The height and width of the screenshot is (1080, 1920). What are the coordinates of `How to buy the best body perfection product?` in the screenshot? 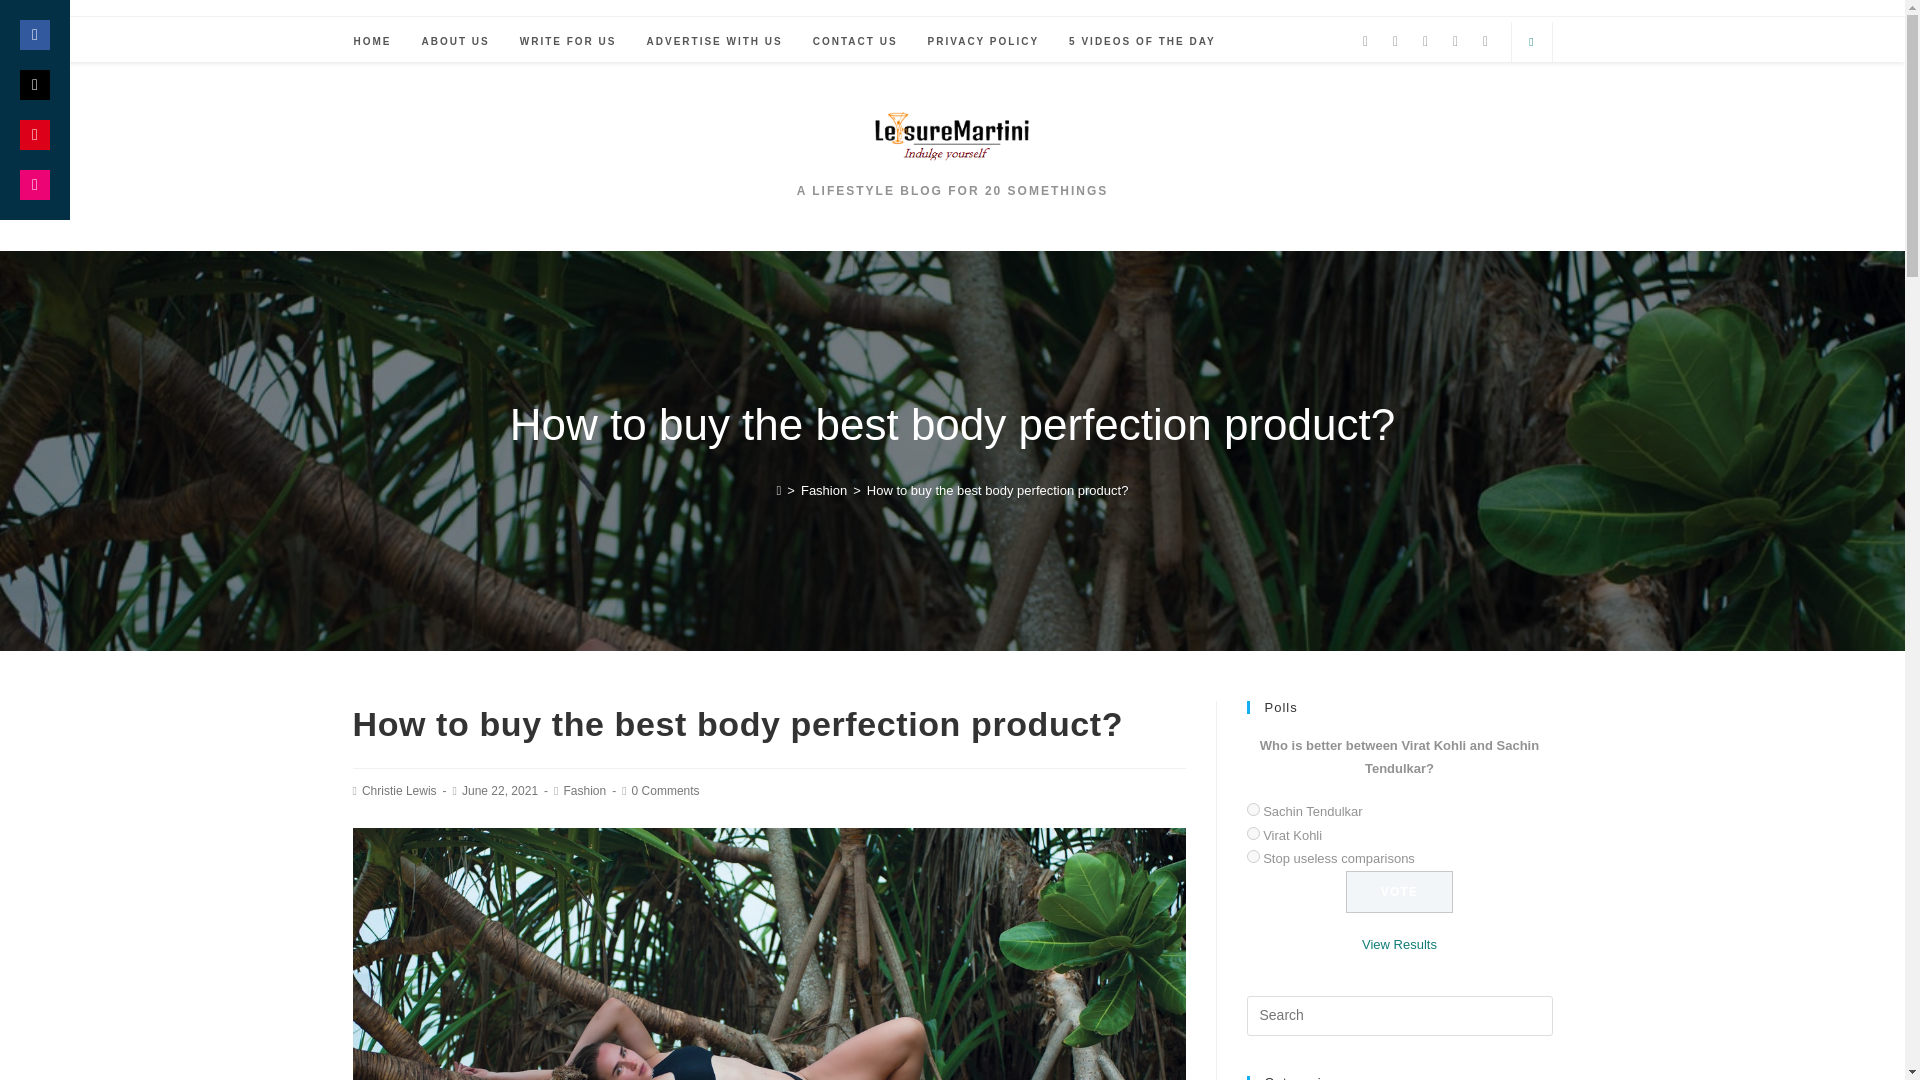 It's located at (998, 490).